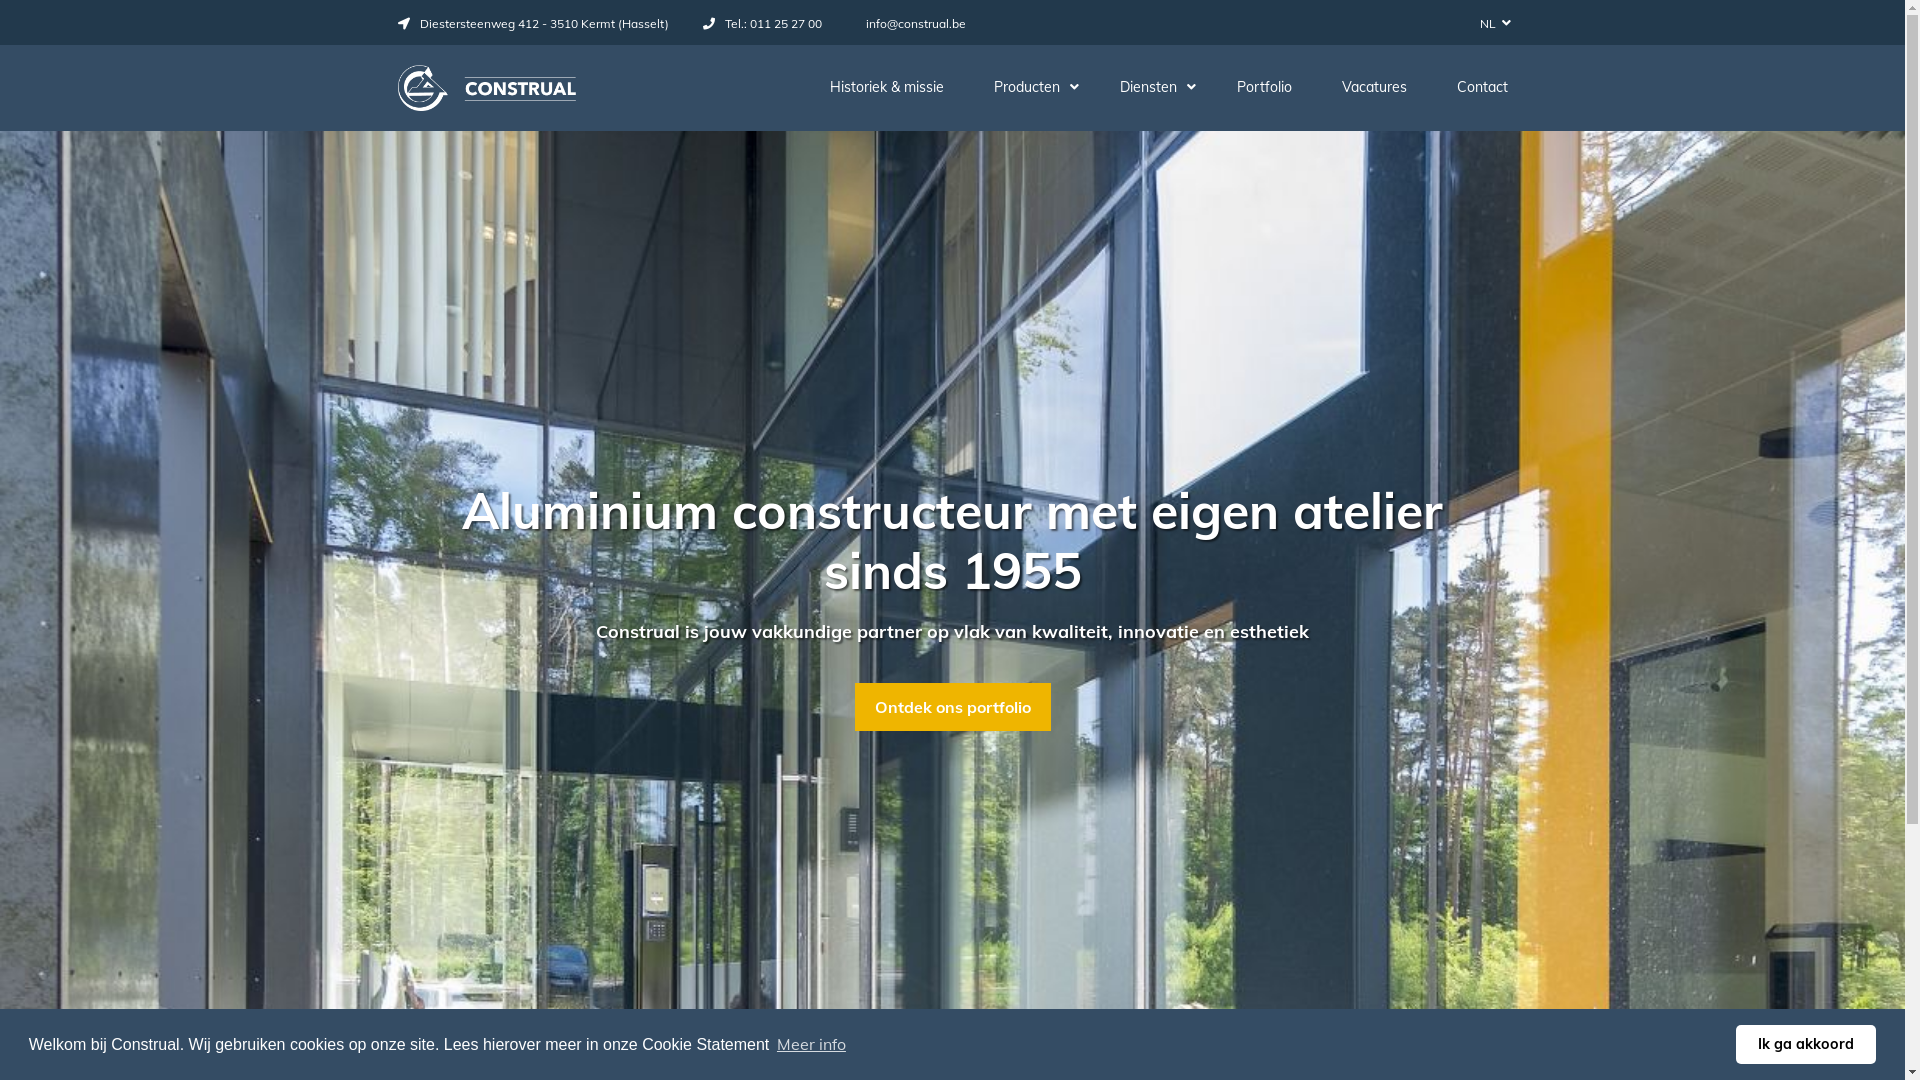  I want to click on NL, so click(1491, 23).